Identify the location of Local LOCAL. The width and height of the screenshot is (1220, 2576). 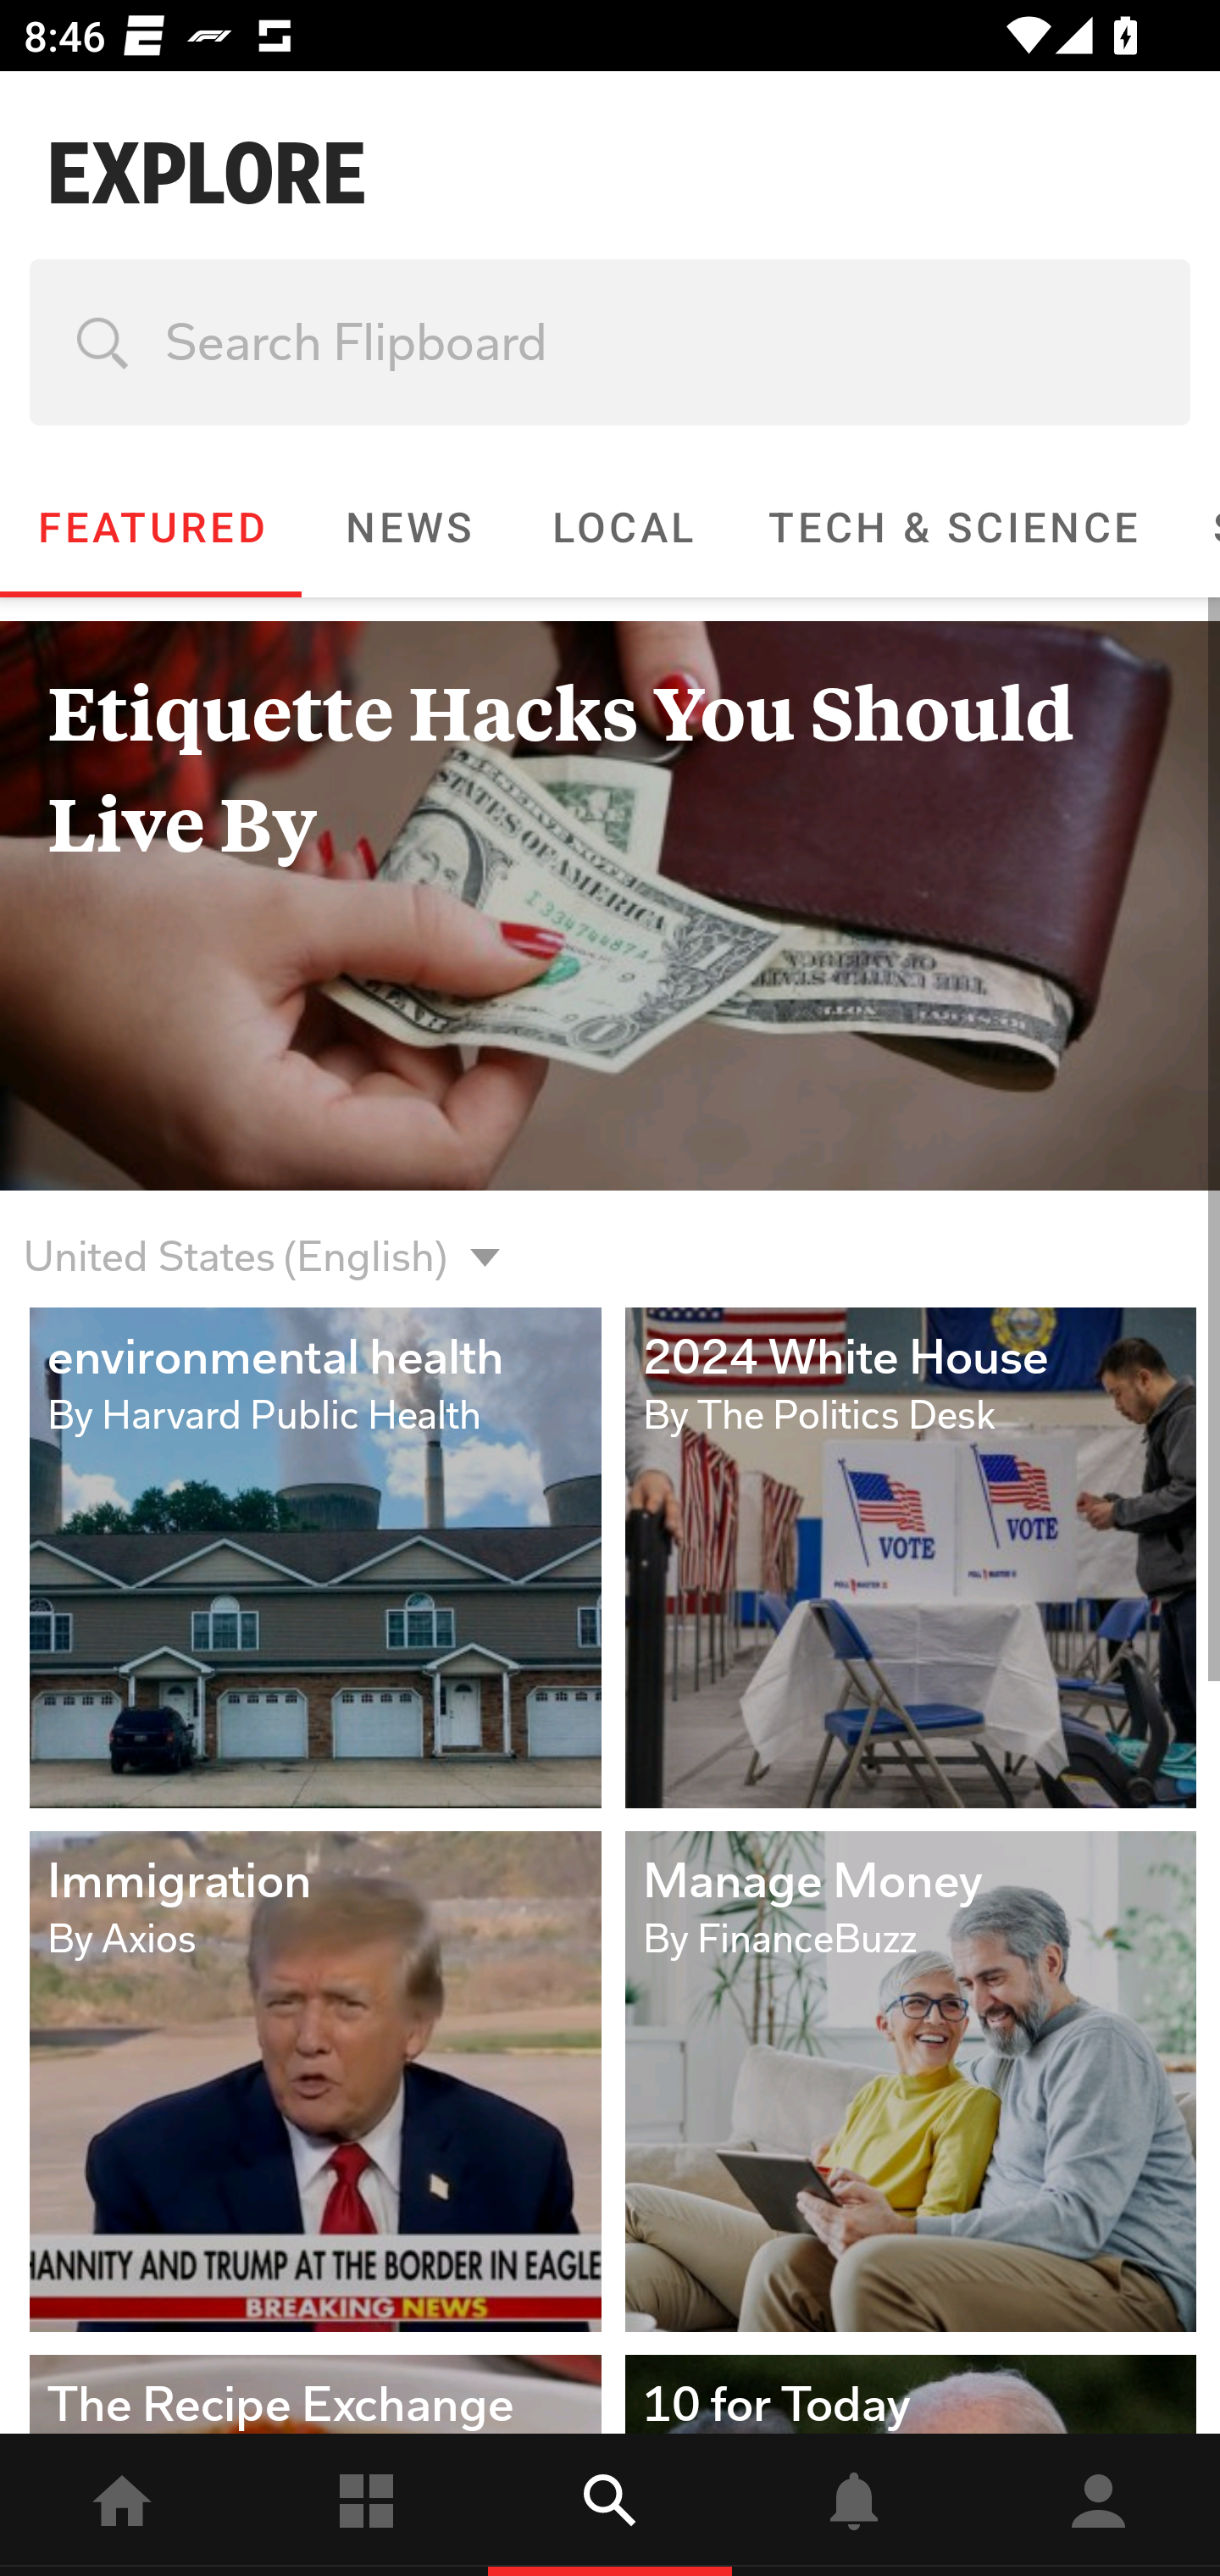
(622, 527).